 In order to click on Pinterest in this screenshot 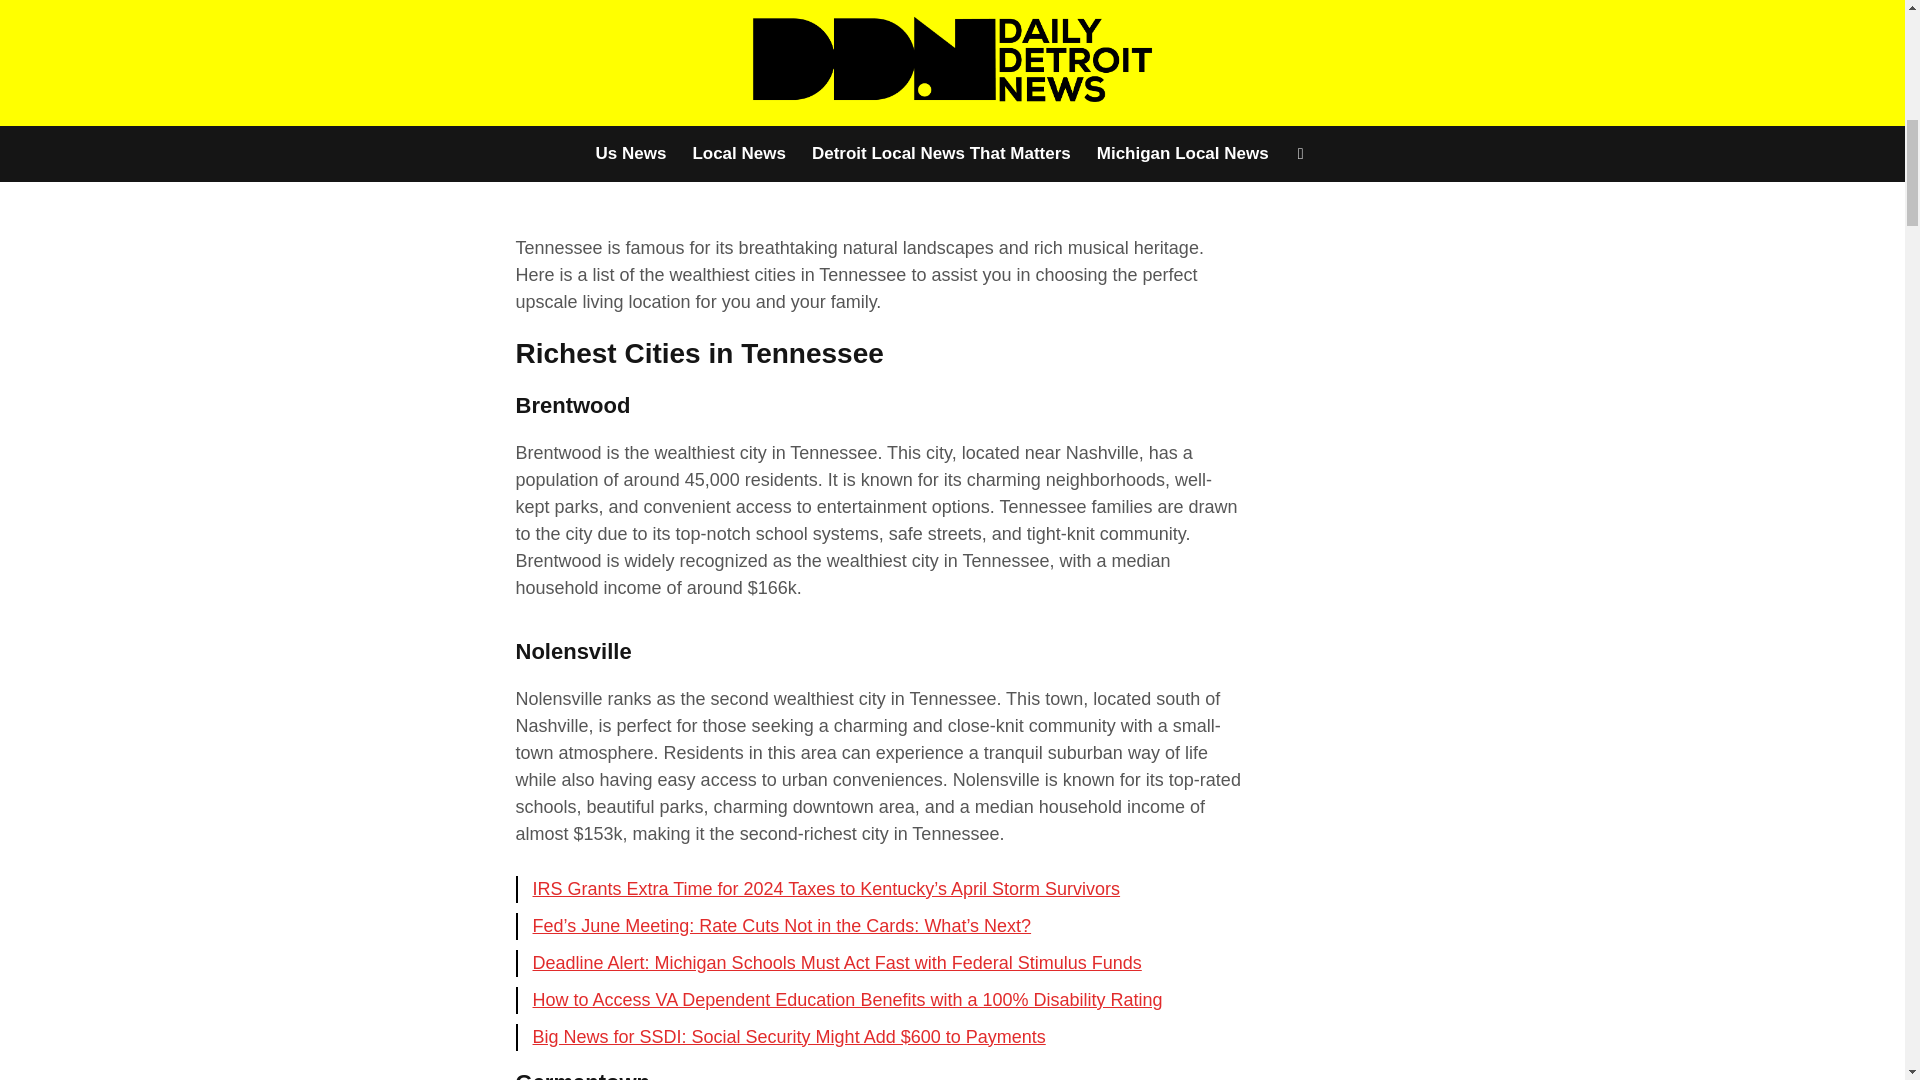, I will do `click(450, 31)`.